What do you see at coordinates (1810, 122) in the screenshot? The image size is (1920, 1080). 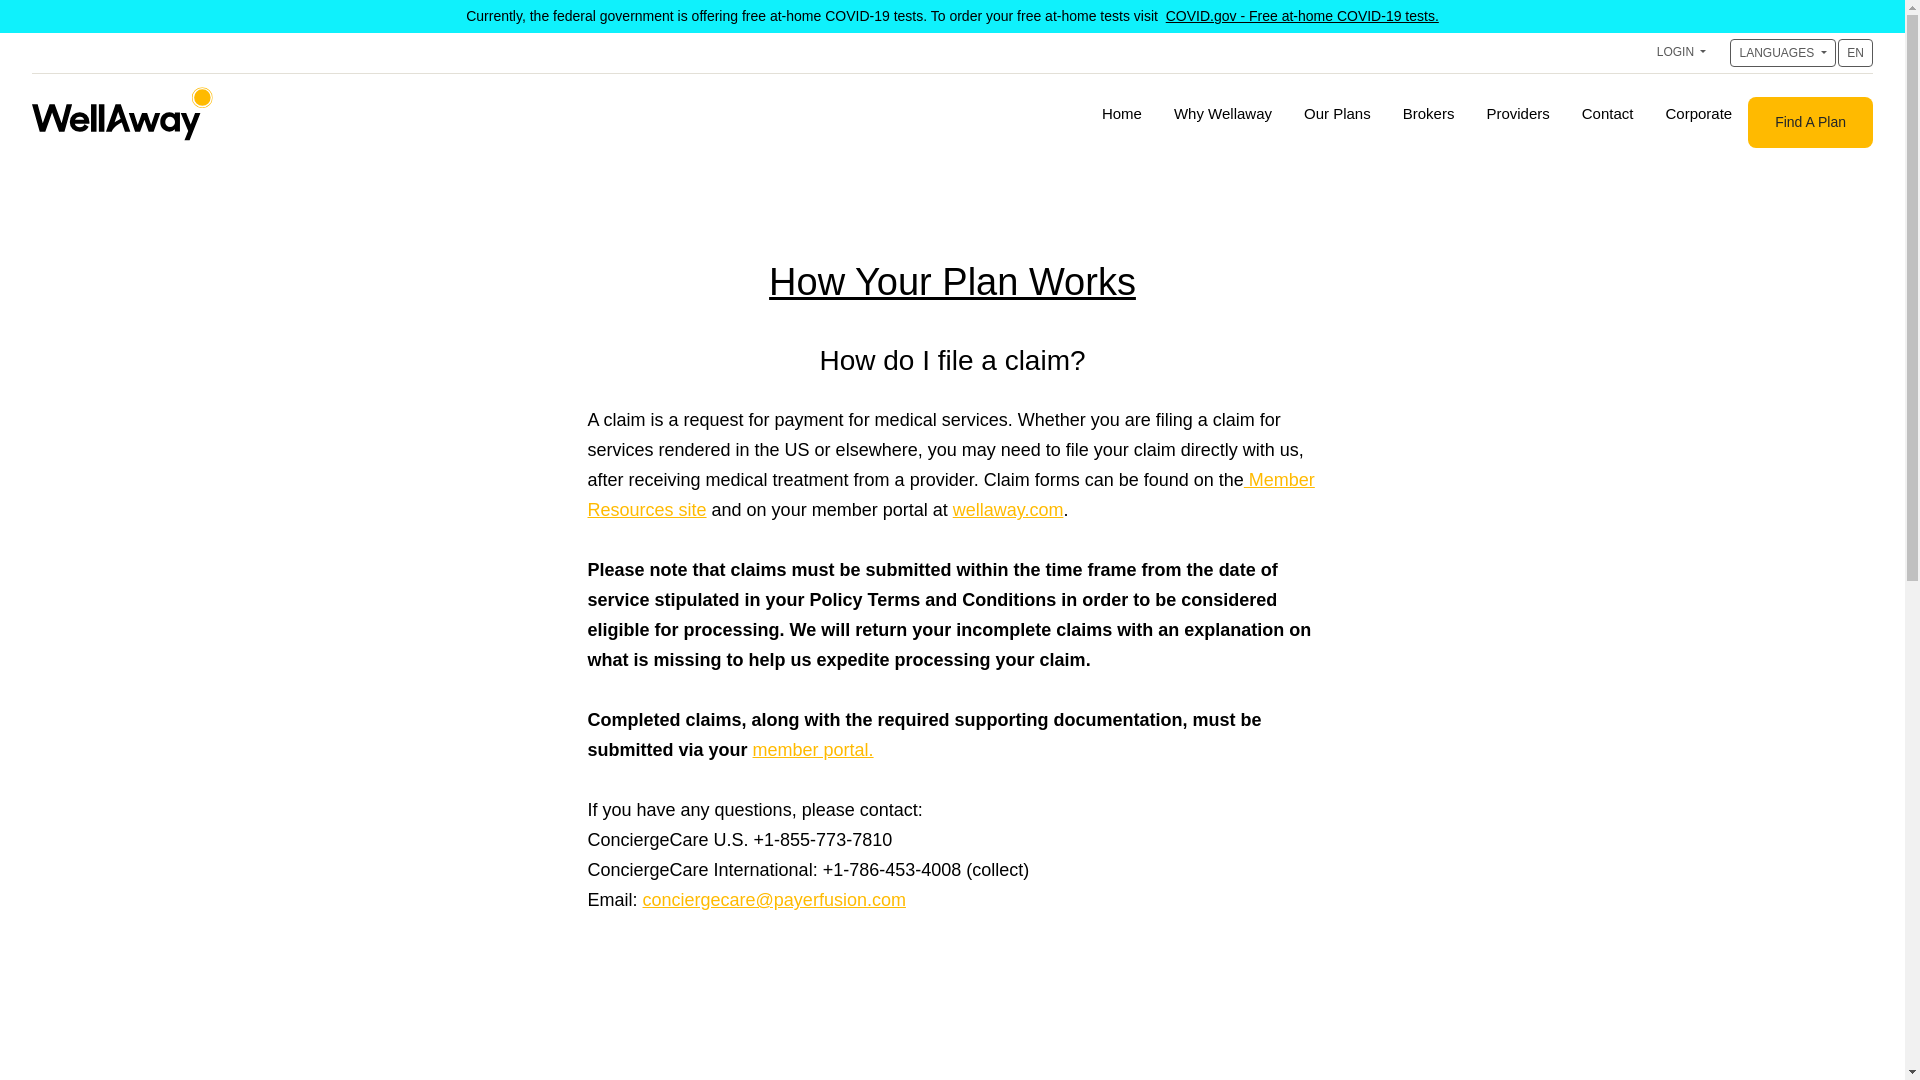 I see `Find A Plan` at bounding box center [1810, 122].